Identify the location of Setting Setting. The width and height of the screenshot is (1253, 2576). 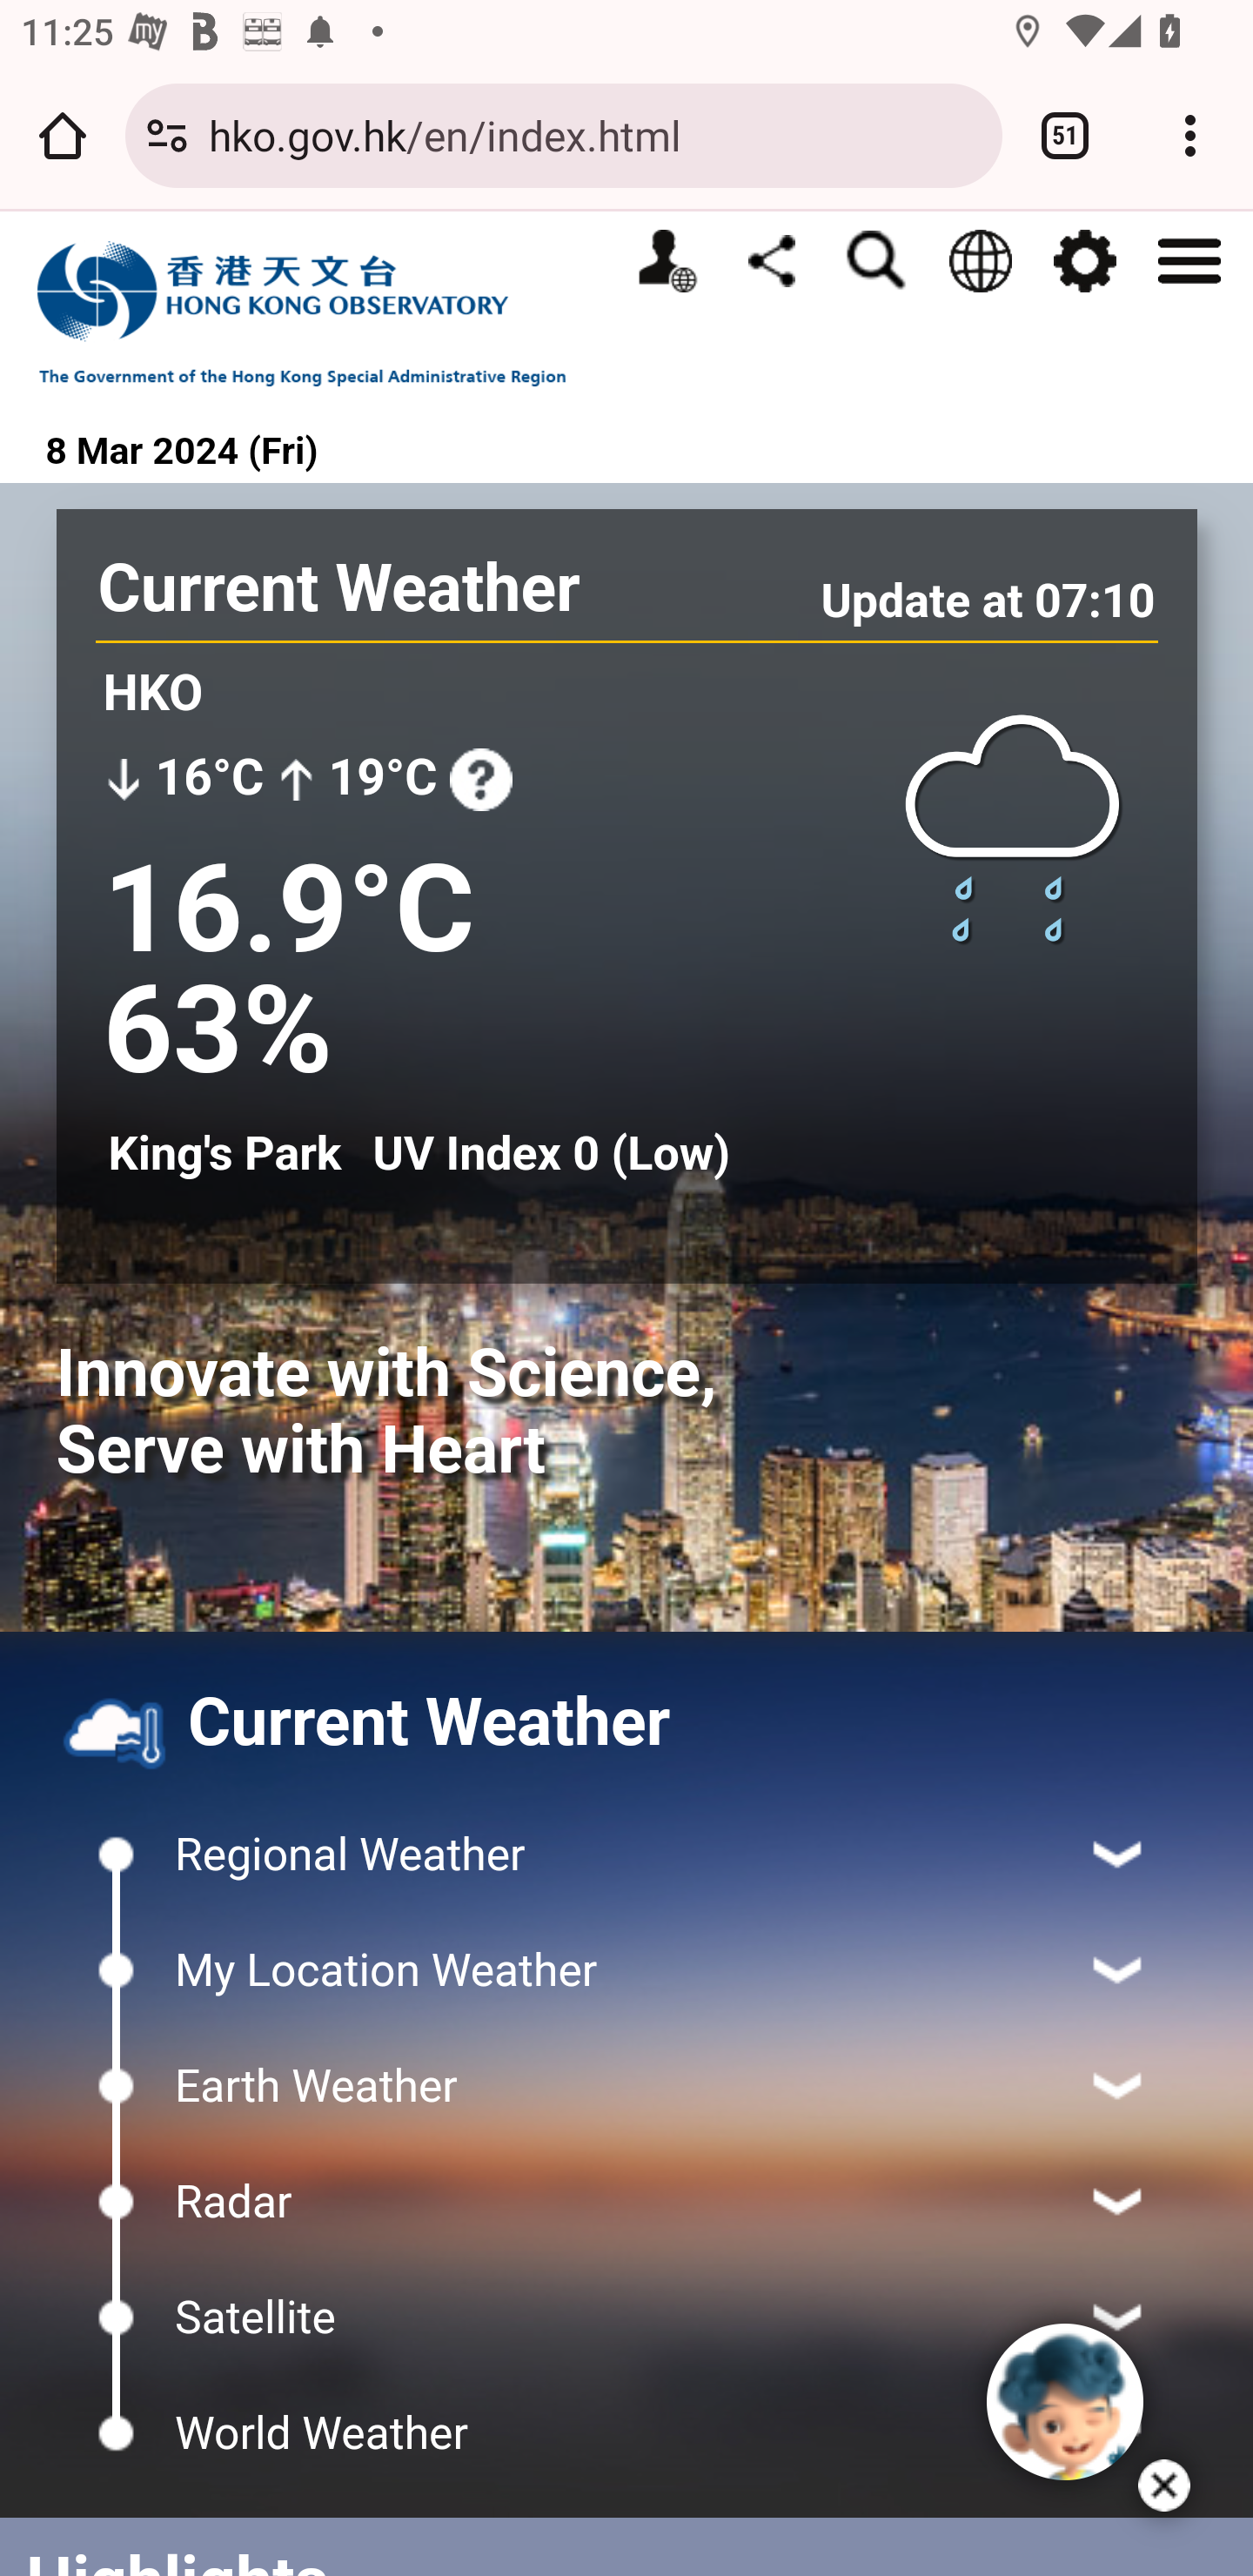
(1084, 261).